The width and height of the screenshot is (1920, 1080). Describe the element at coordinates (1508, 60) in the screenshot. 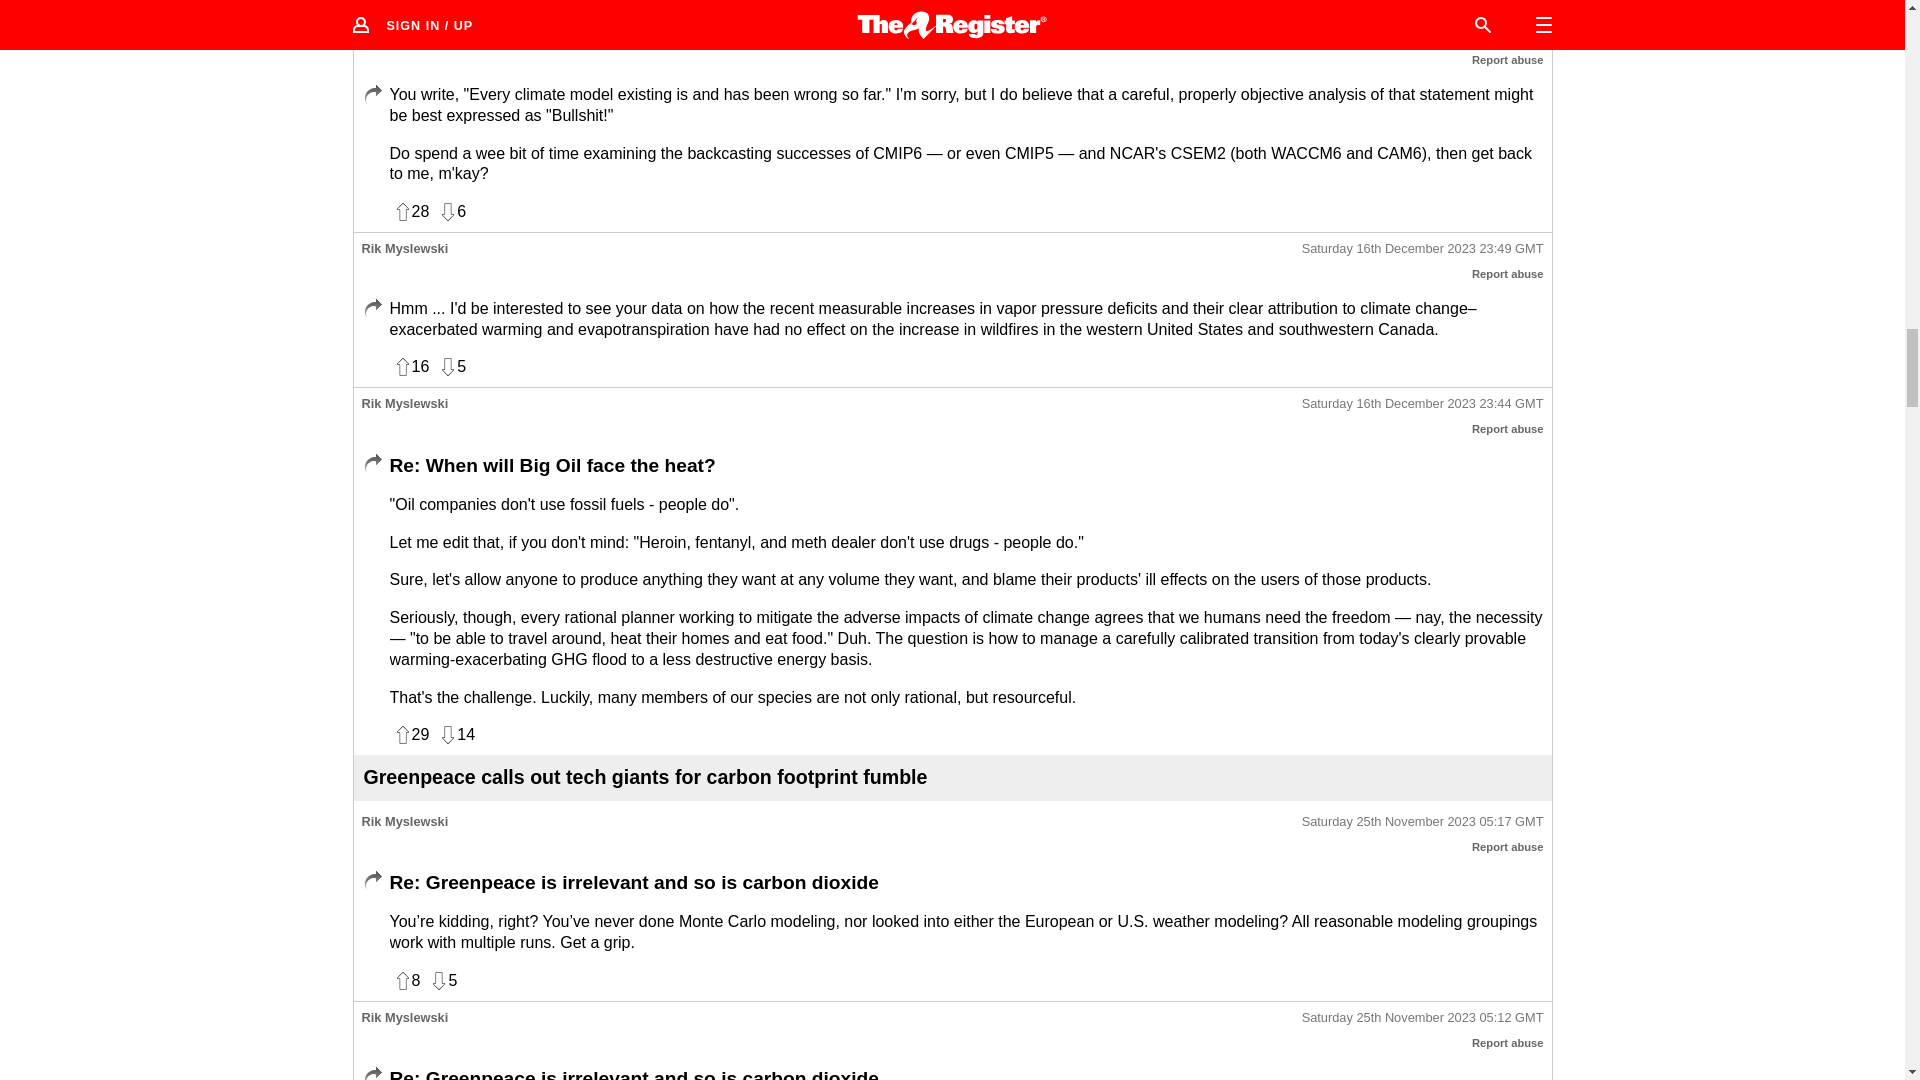

I see `Report abuse` at that location.